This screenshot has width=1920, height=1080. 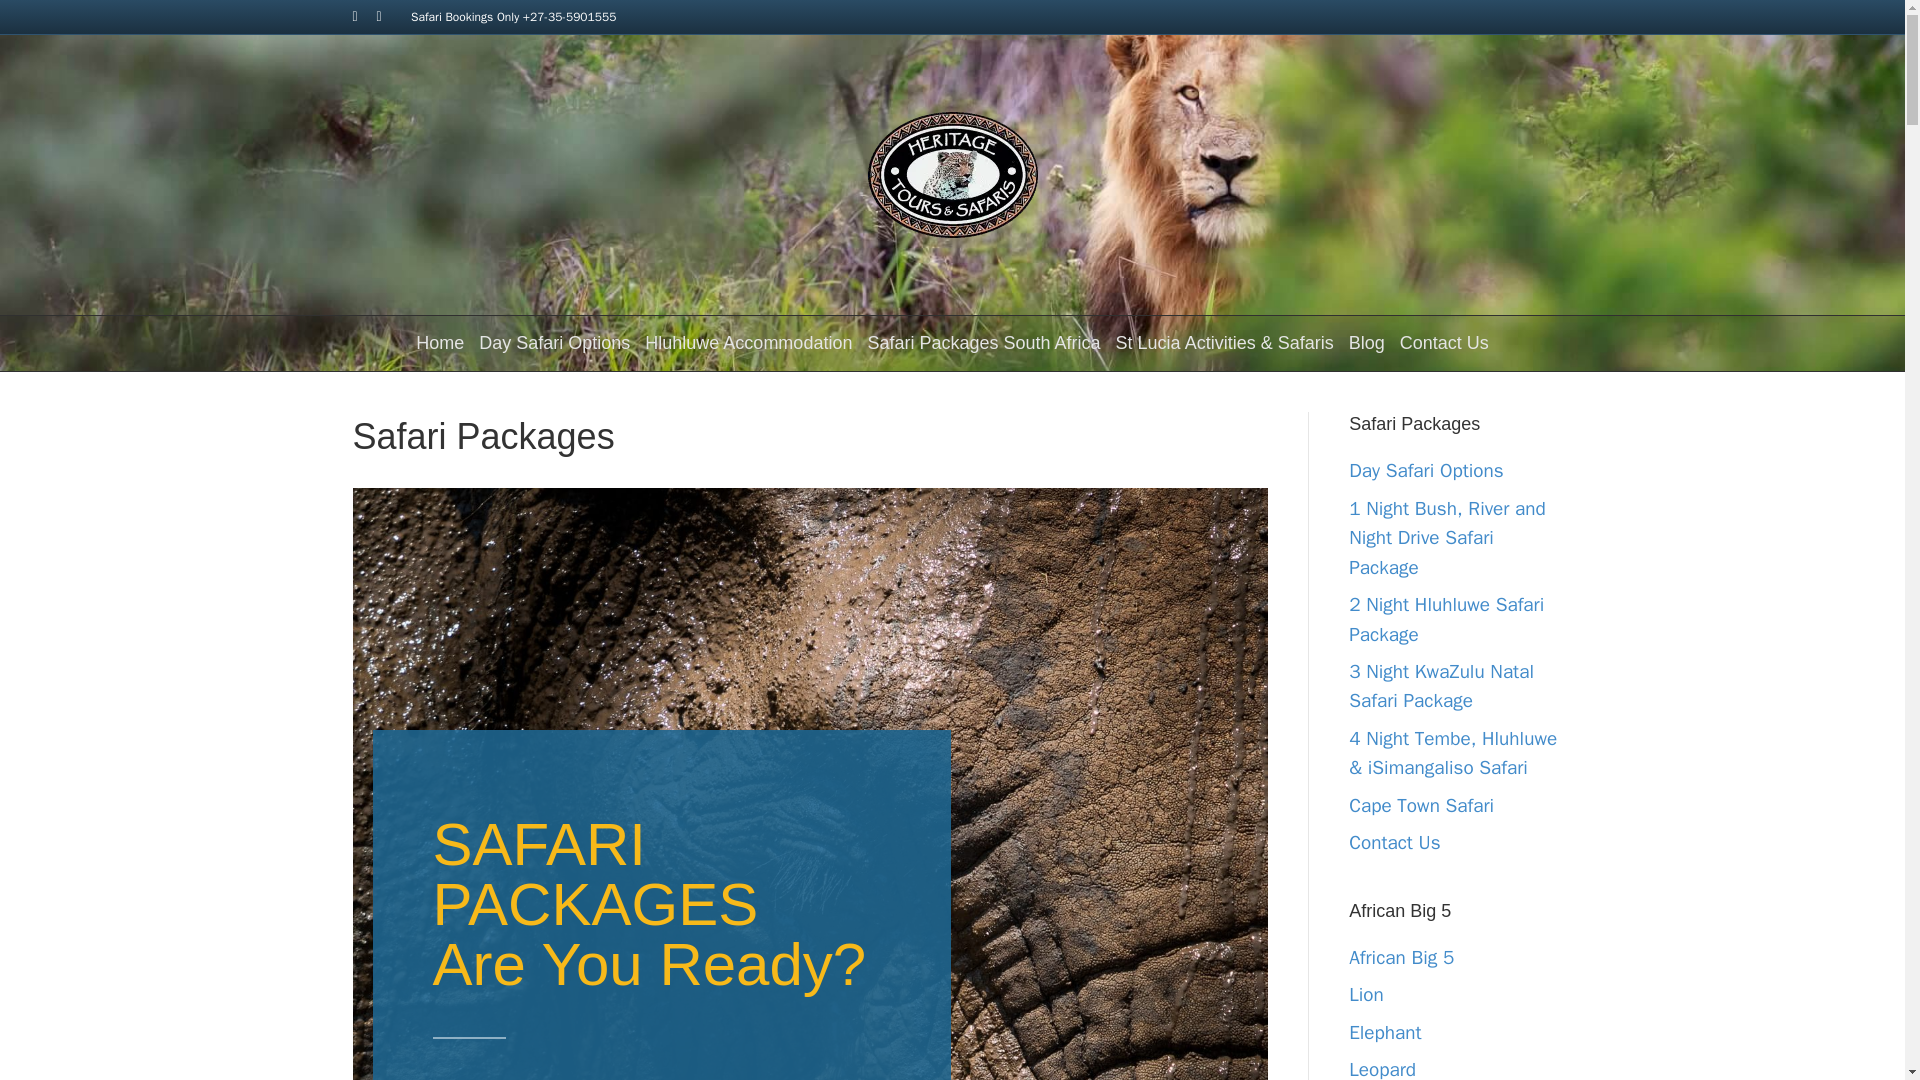 I want to click on Safari Packages South Africa, so click(x=984, y=344).